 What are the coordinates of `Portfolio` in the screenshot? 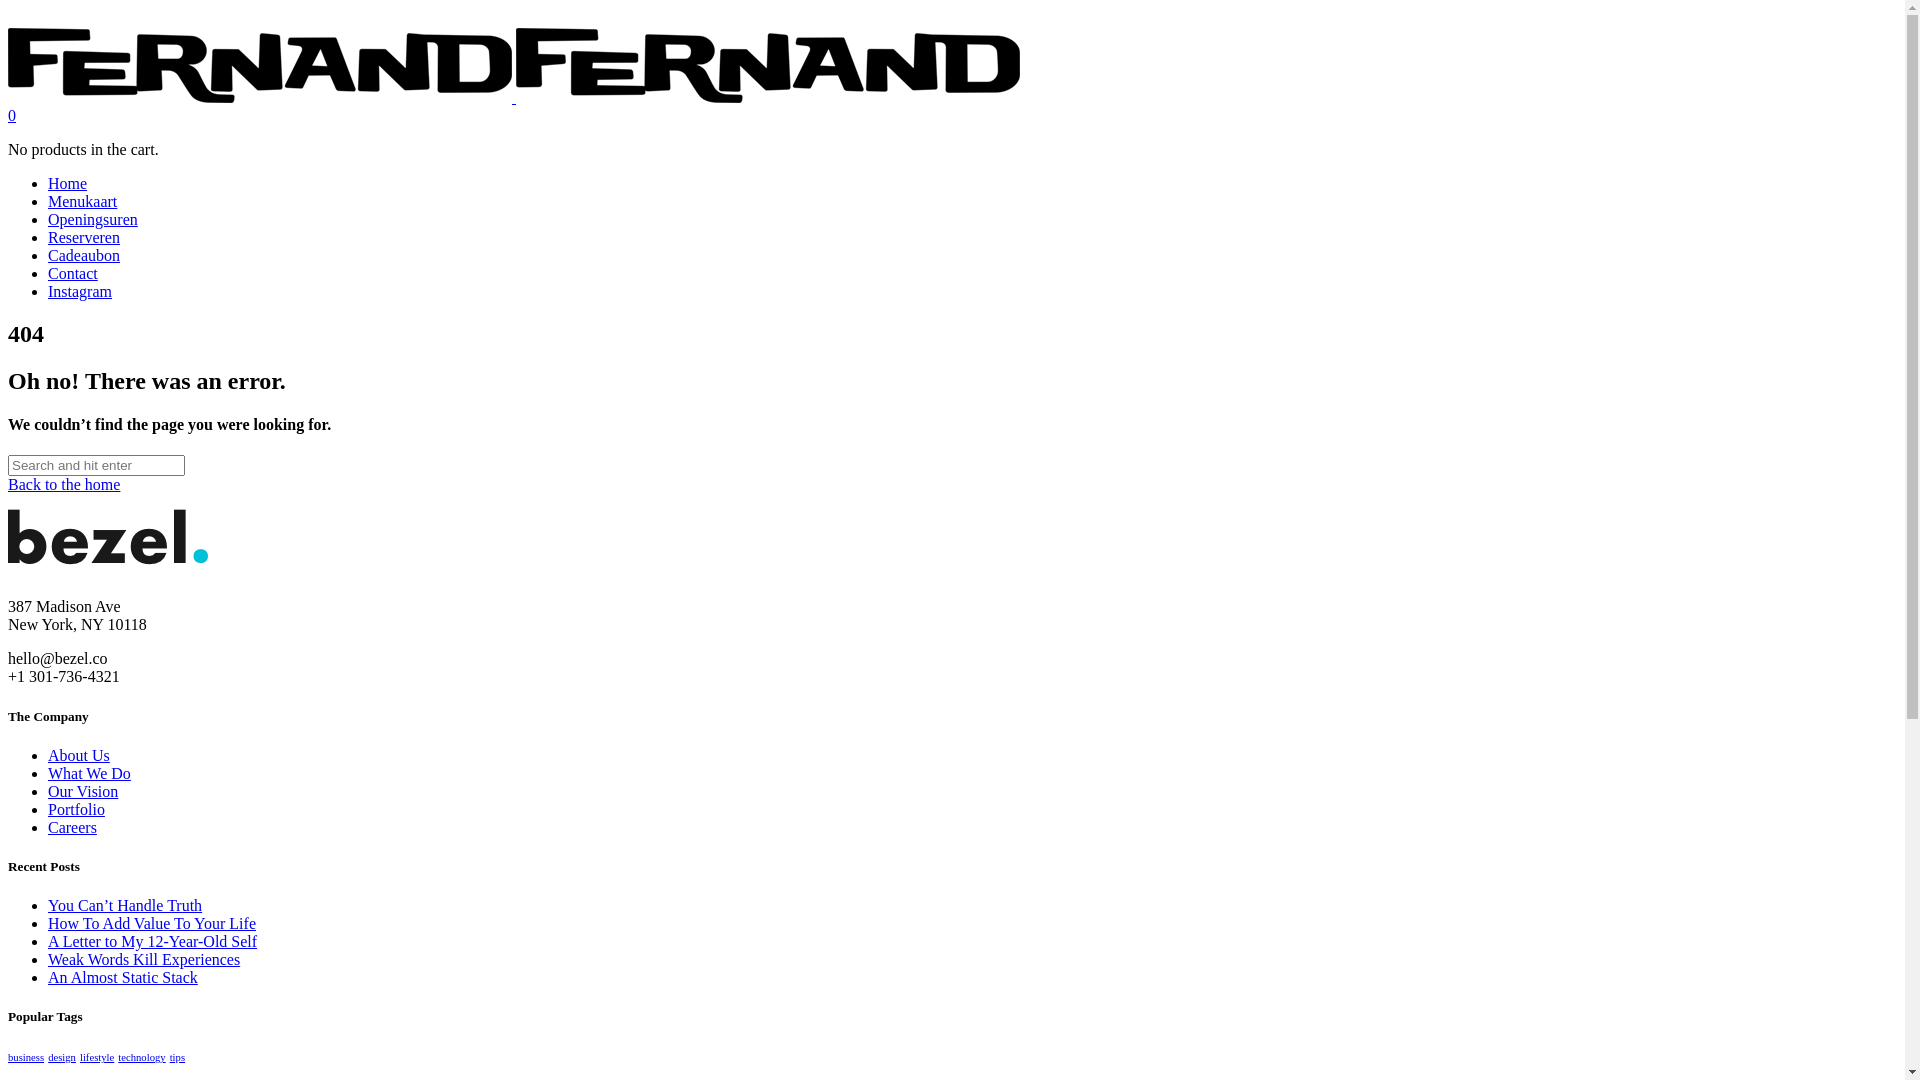 It's located at (76, 810).